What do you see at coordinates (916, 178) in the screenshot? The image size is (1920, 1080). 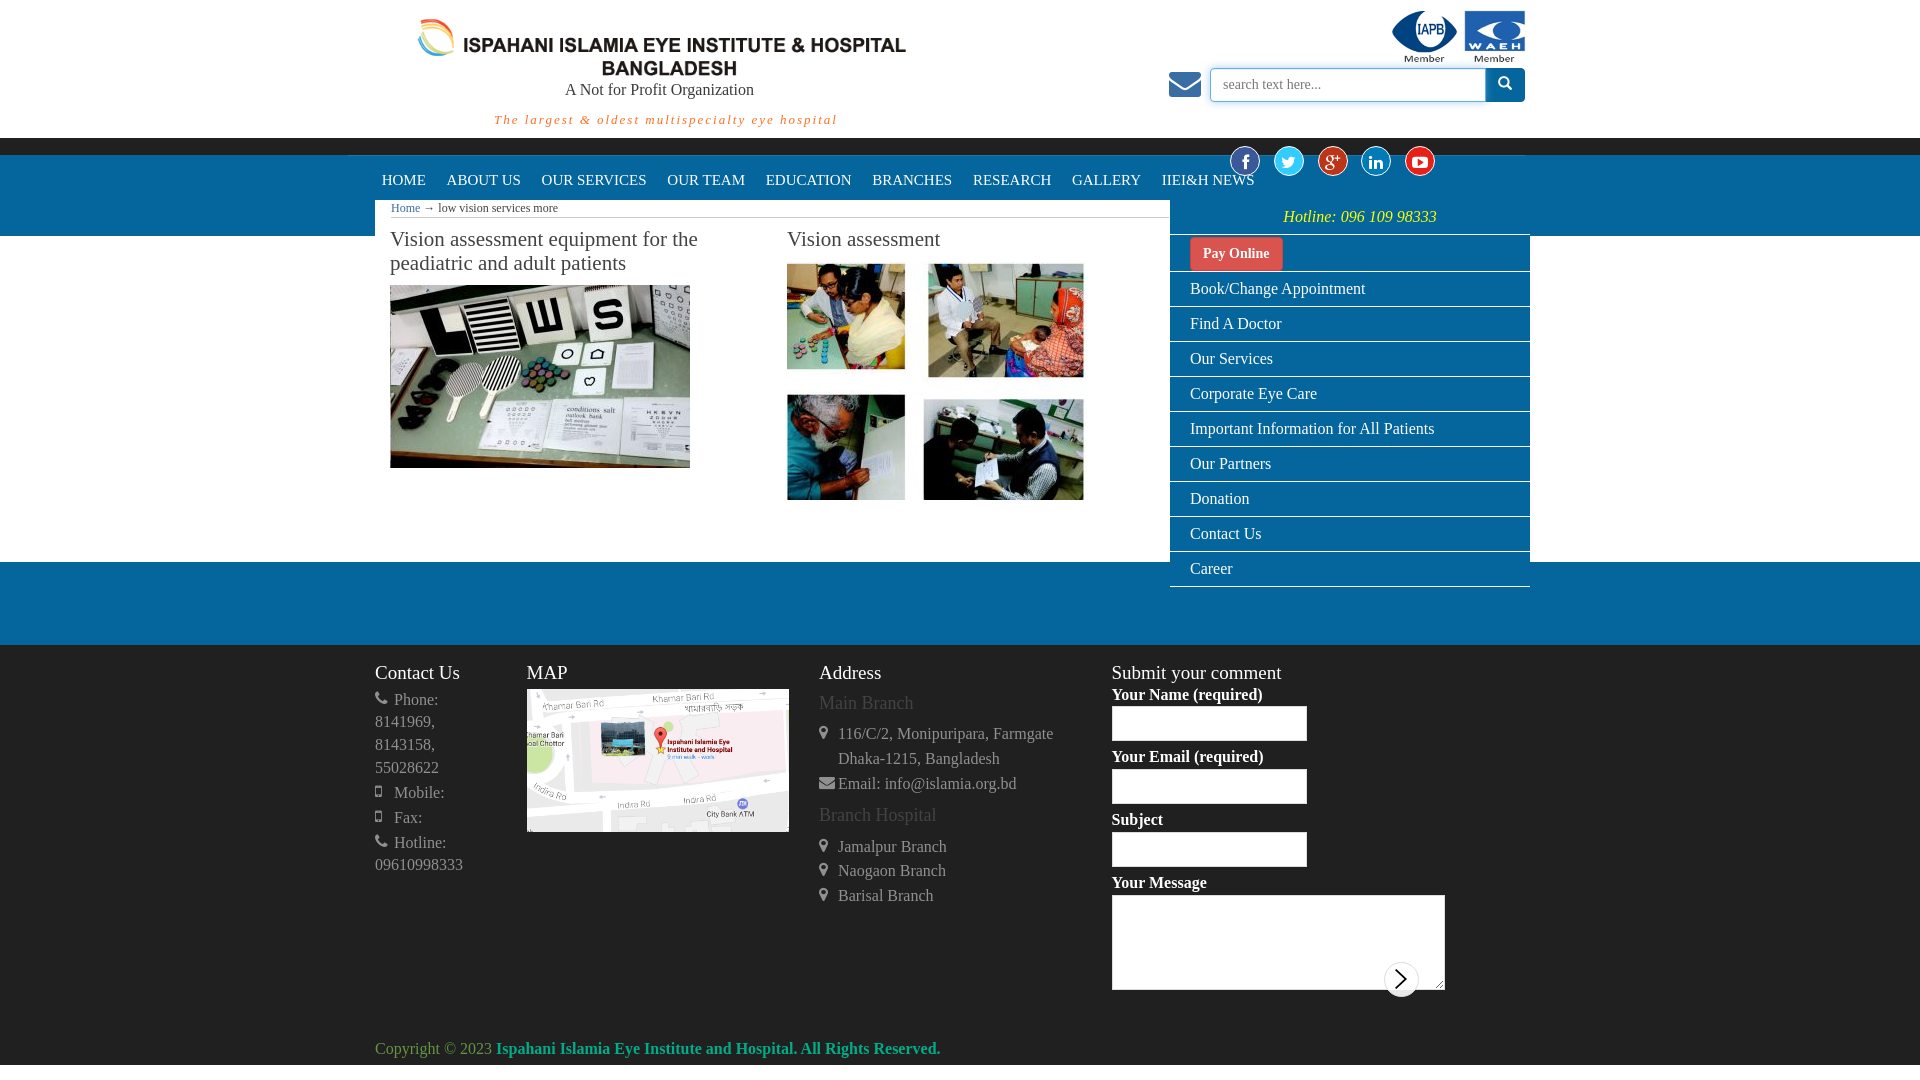 I see `BRANCHES` at bounding box center [916, 178].